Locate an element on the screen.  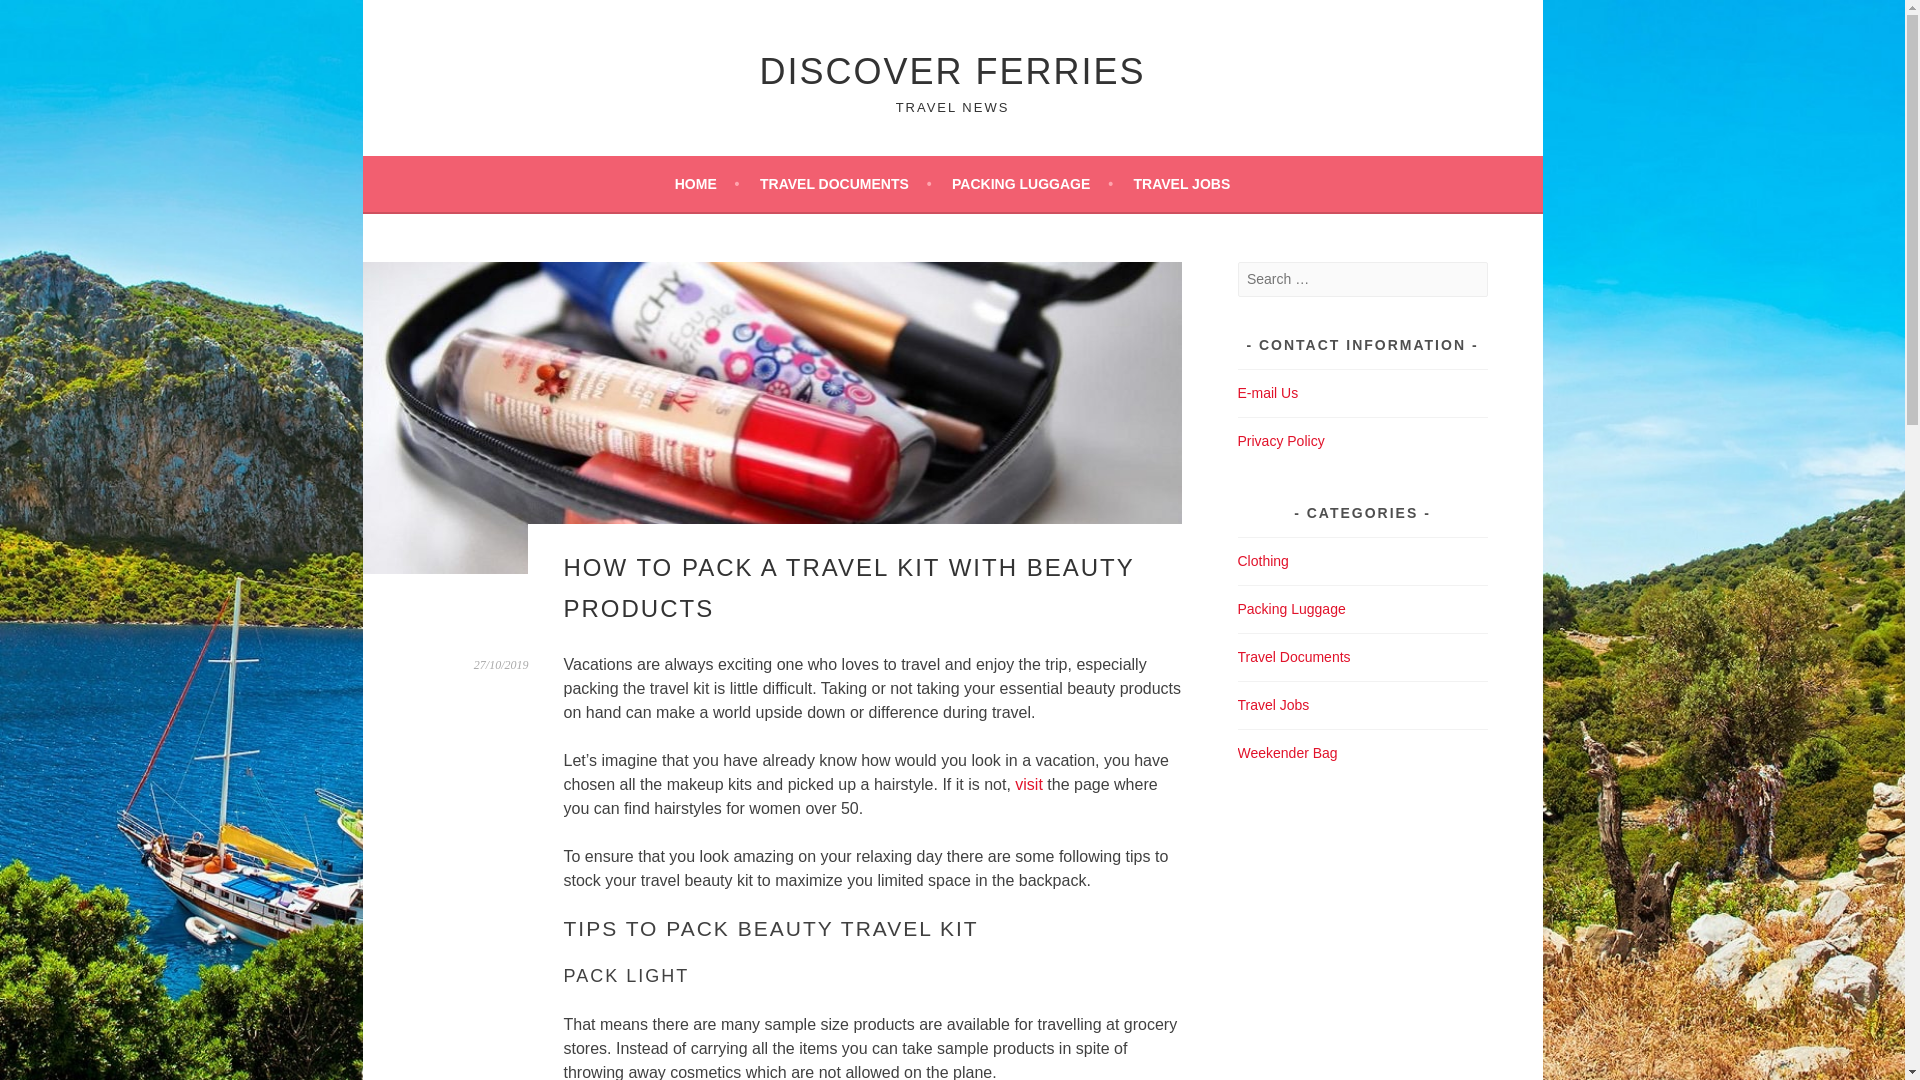
Permalink to How to pack a travel kit with beauty products is located at coordinates (502, 664).